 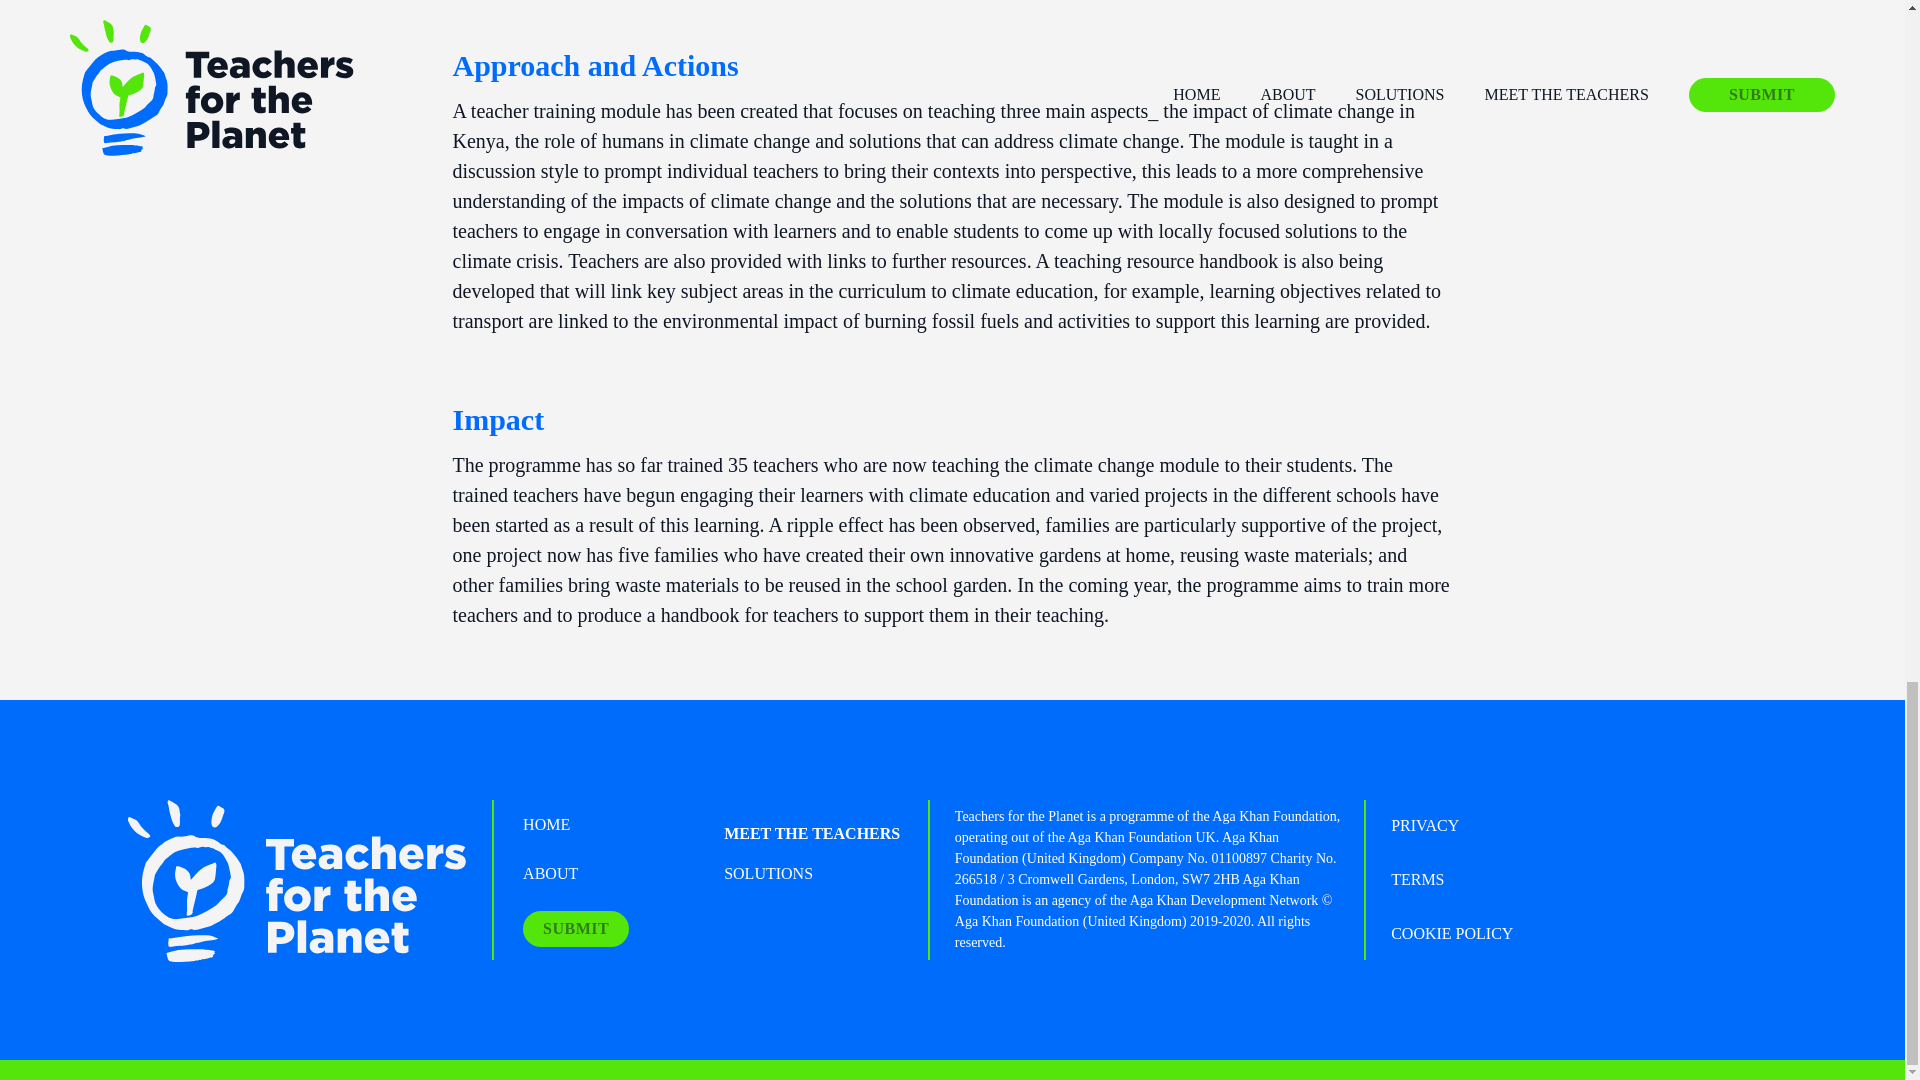 I want to click on COOKIE POLICY, so click(x=1451, y=934).